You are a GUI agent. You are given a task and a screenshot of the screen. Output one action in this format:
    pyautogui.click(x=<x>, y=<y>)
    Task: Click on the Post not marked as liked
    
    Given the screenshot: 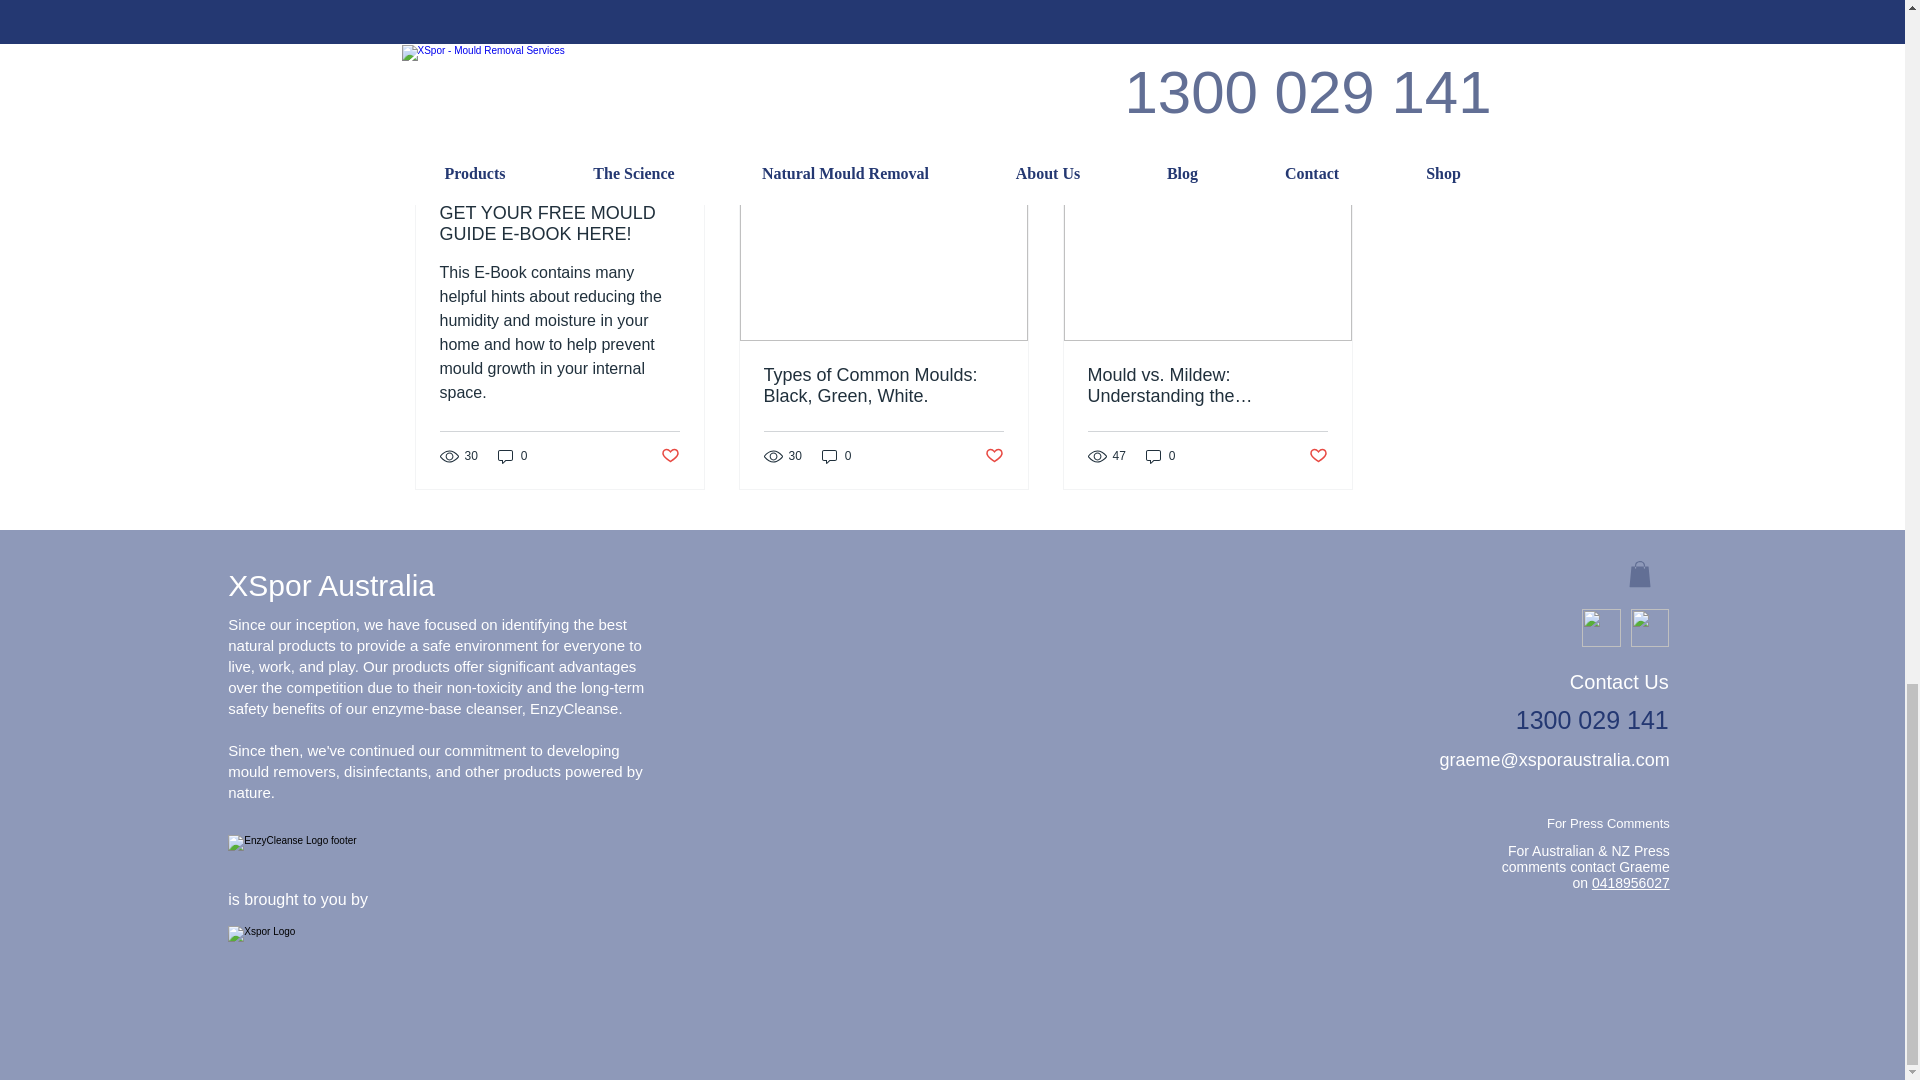 What is the action you would take?
    pyautogui.click(x=1246, y=34)
    